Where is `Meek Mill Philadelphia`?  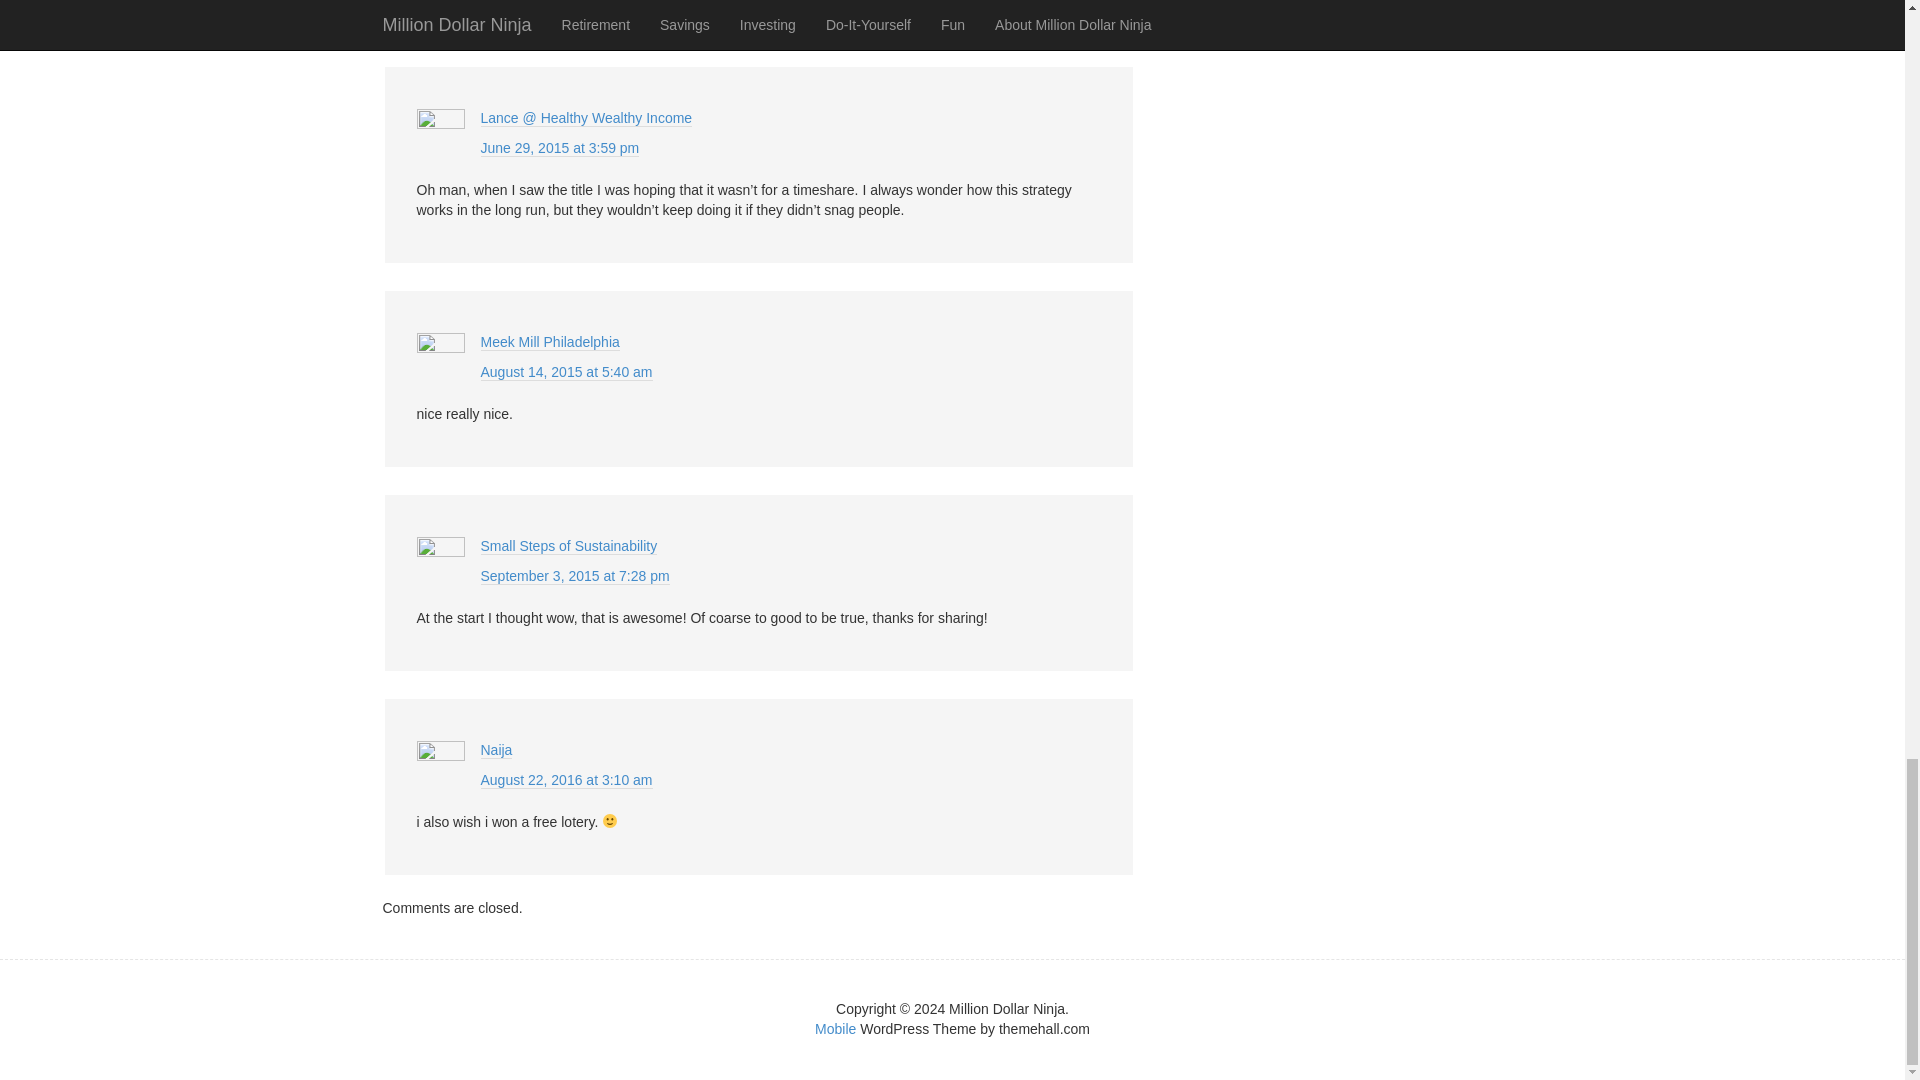
Meek Mill Philadelphia is located at coordinates (549, 342).